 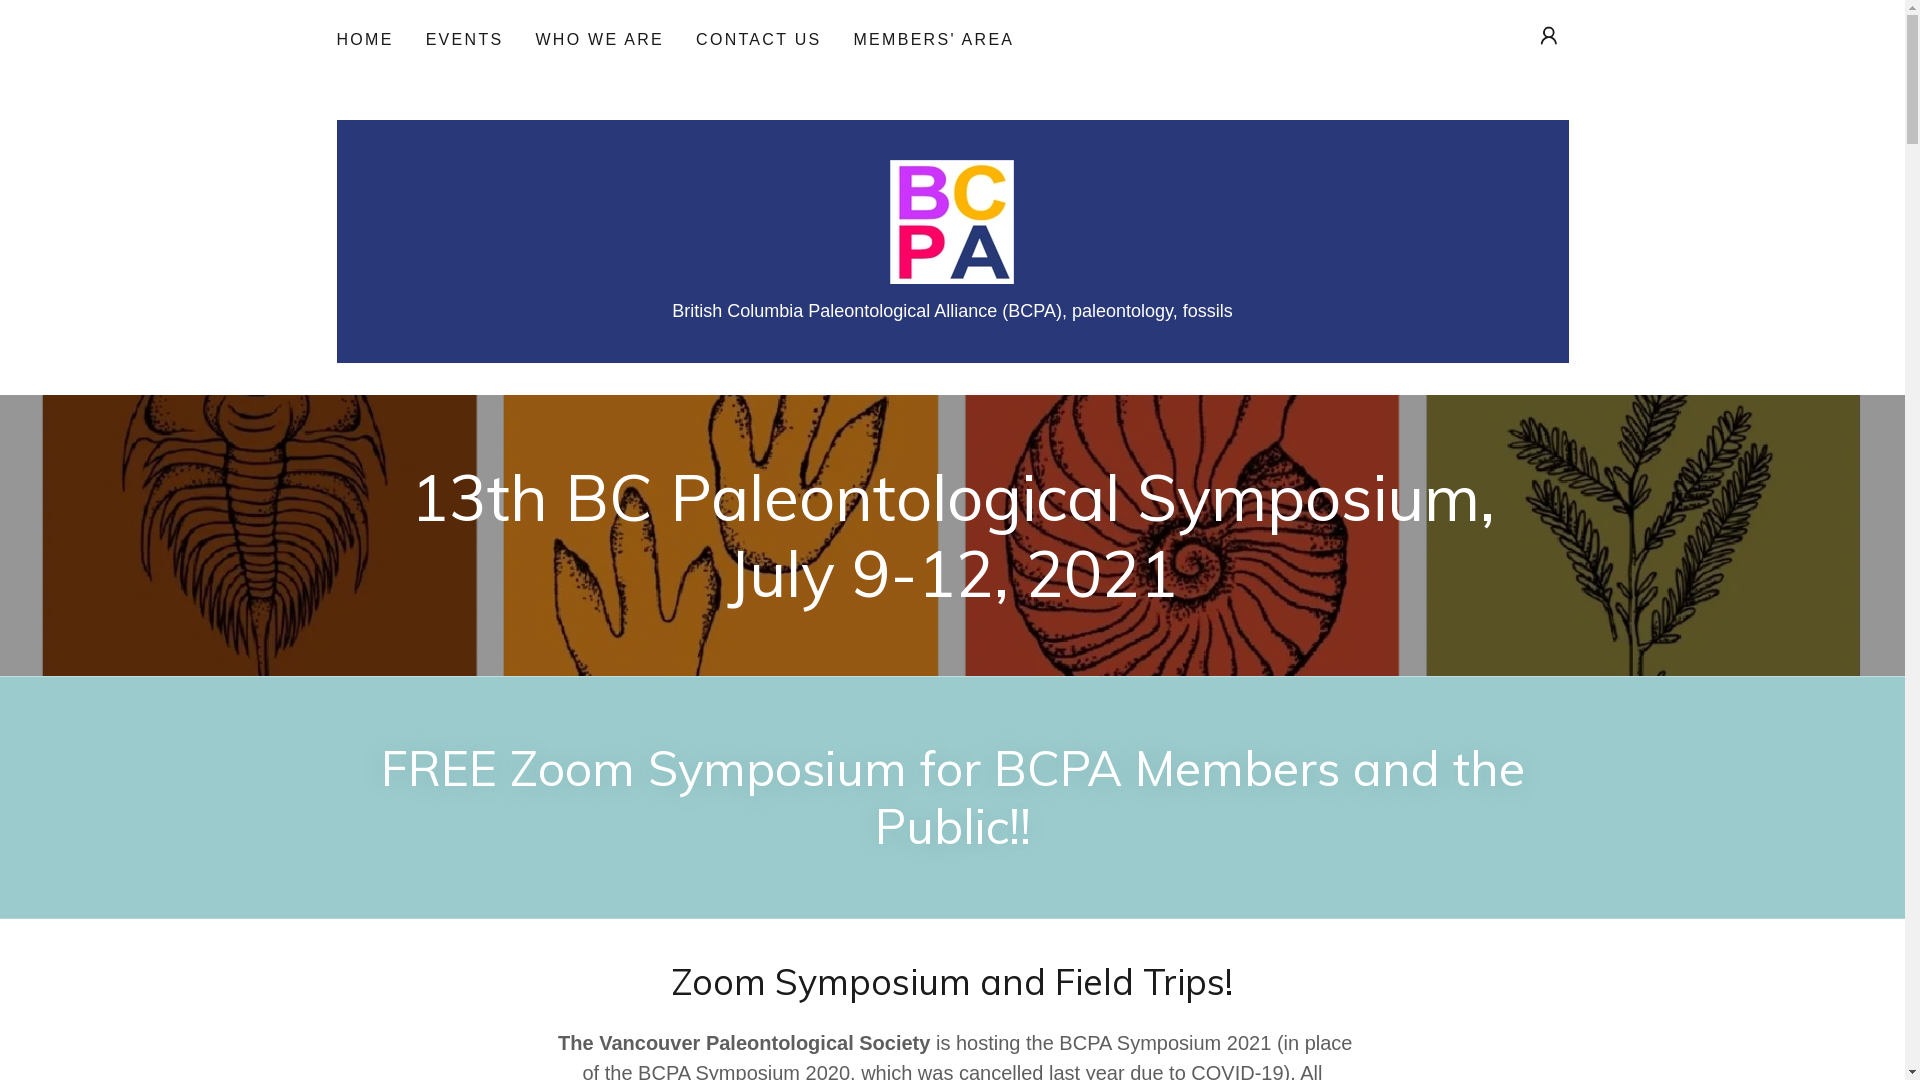 What do you see at coordinates (934, 40) in the screenshot?
I see `MEMBERS' AREA` at bounding box center [934, 40].